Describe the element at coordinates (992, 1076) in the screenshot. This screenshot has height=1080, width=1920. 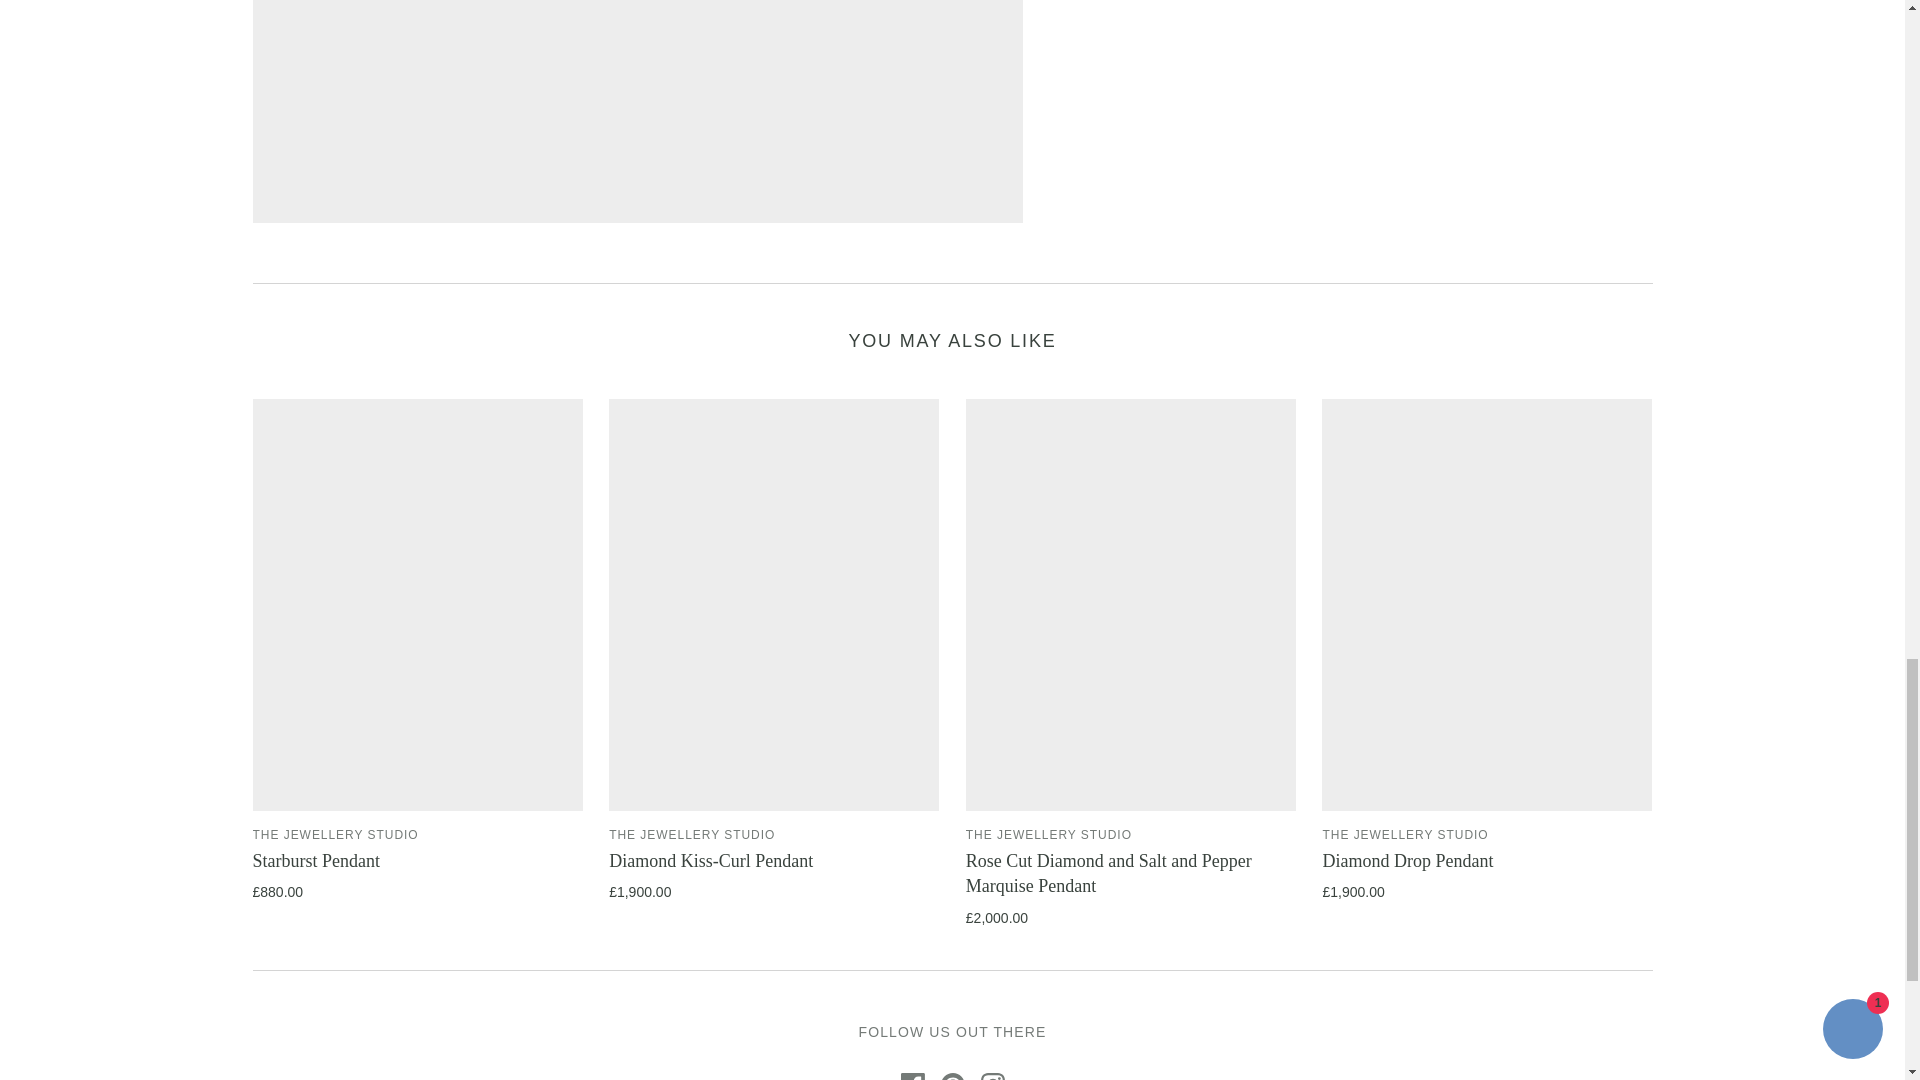
I see `Instagram Icon` at that location.